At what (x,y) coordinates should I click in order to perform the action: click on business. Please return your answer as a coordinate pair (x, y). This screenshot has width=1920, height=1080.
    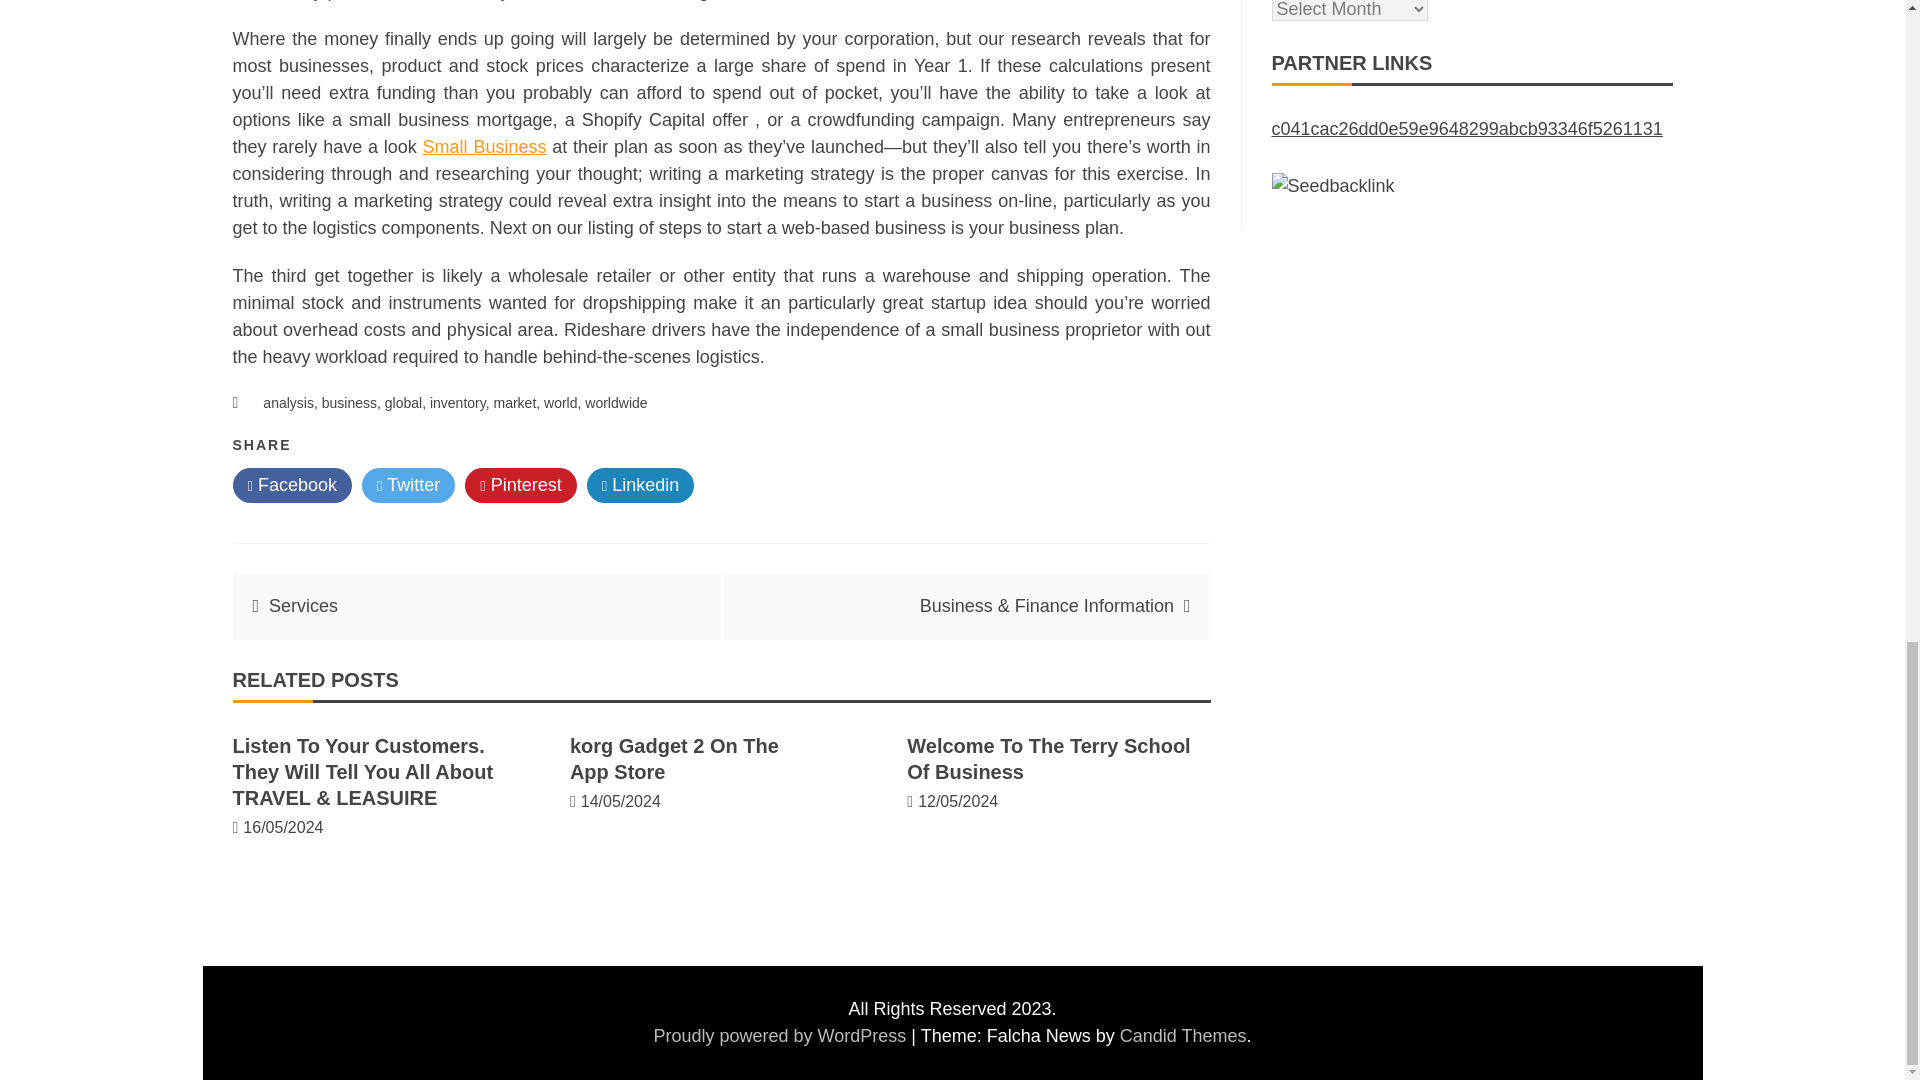
    Looking at the image, I should click on (349, 403).